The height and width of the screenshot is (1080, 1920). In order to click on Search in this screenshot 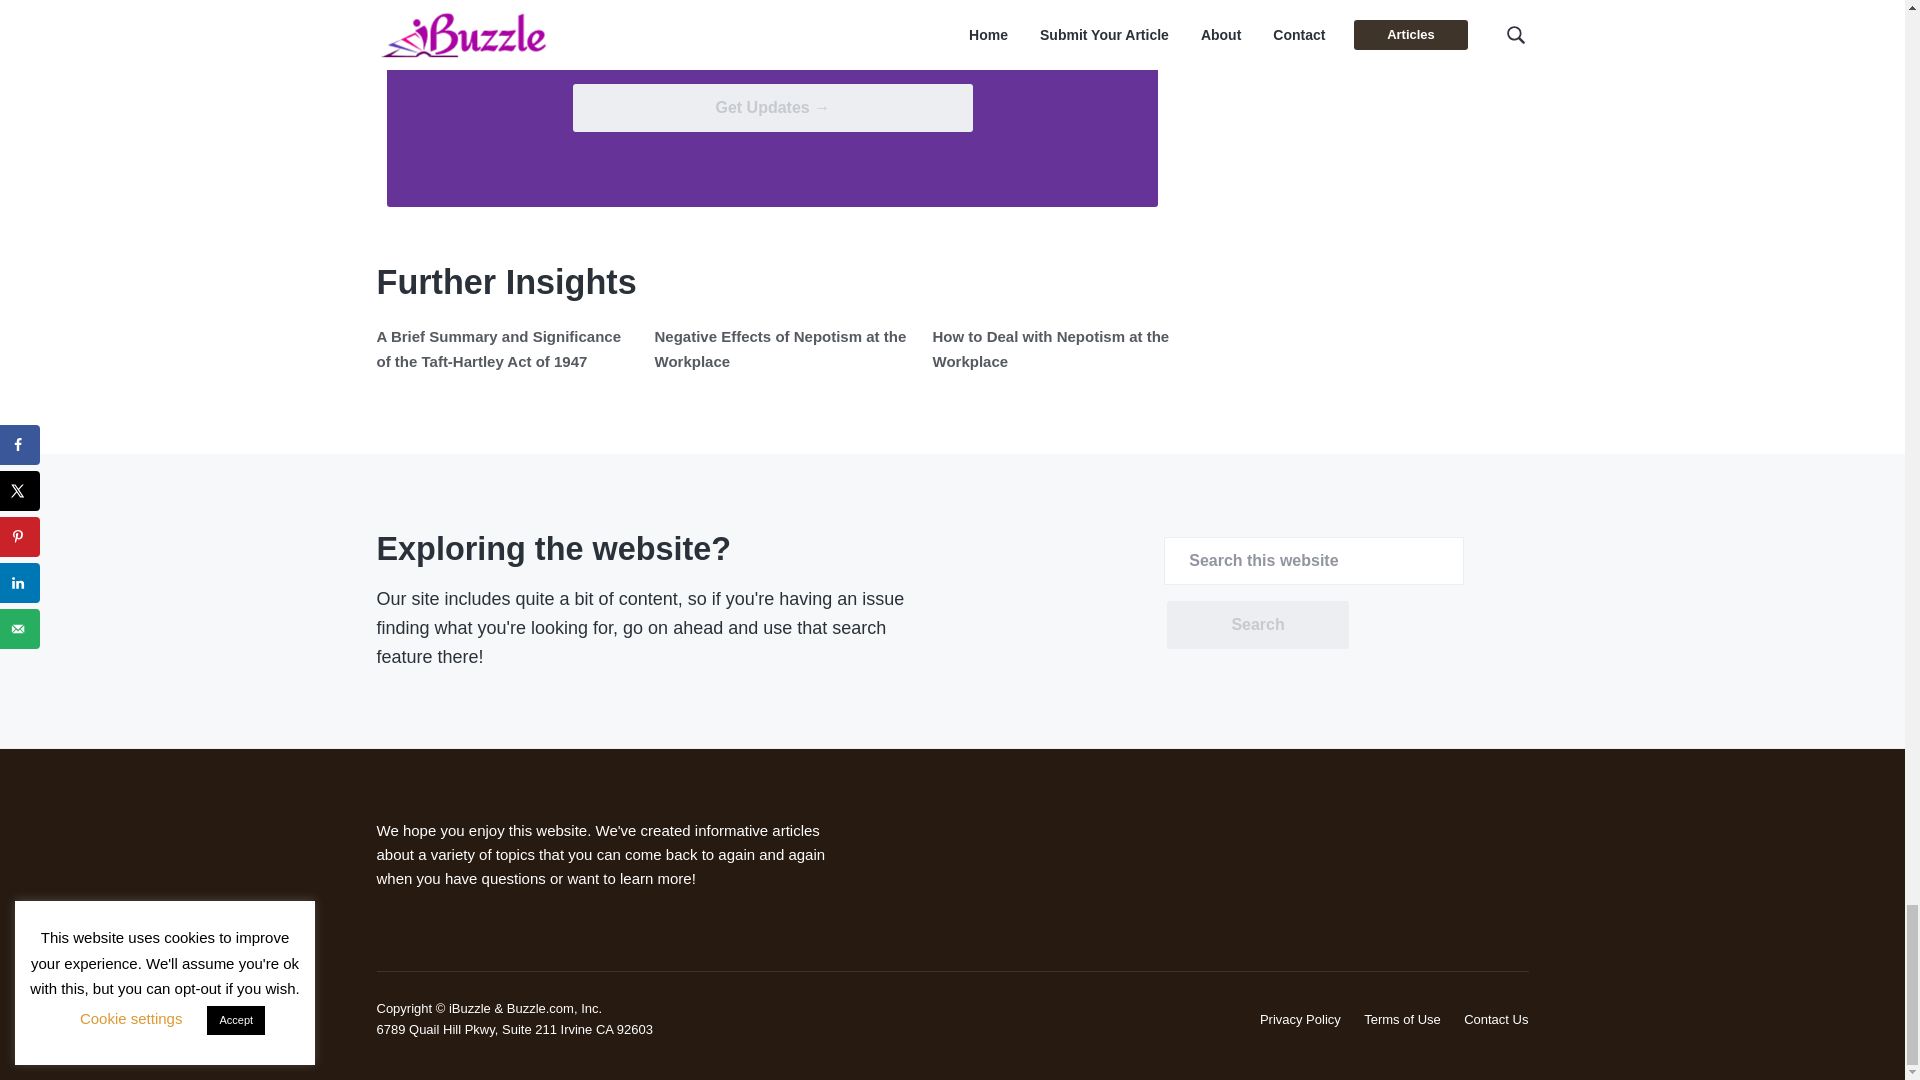, I will do `click(1257, 624)`.